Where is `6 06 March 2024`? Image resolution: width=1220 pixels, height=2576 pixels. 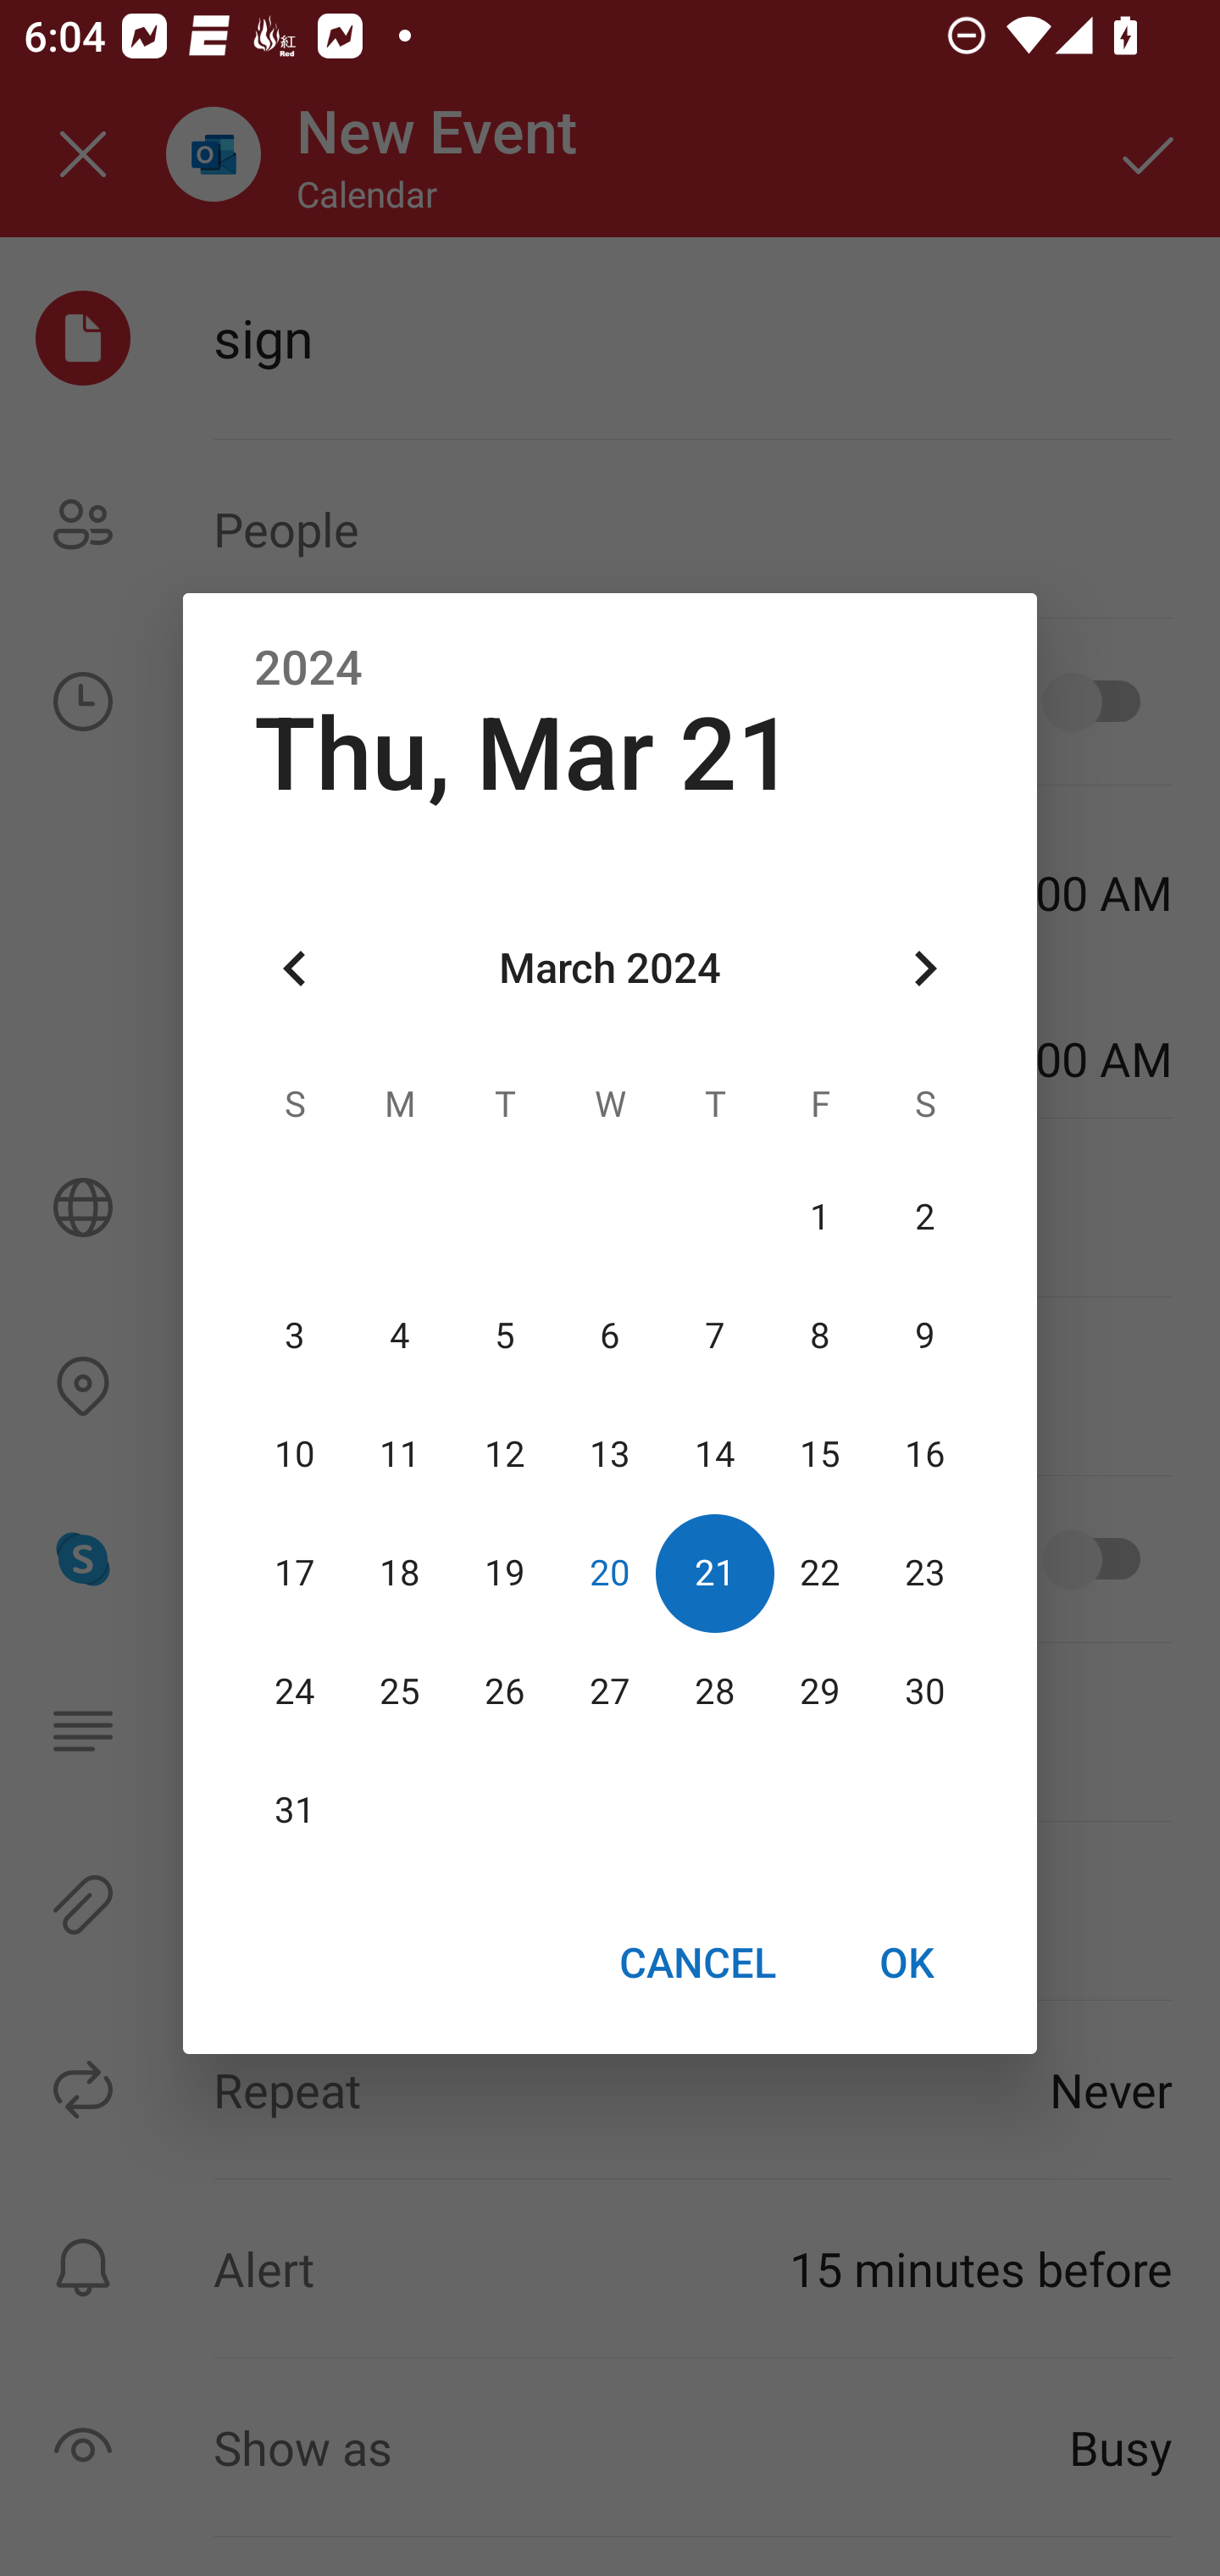
6 06 March 2024 is located at coordinates (610, 1336).